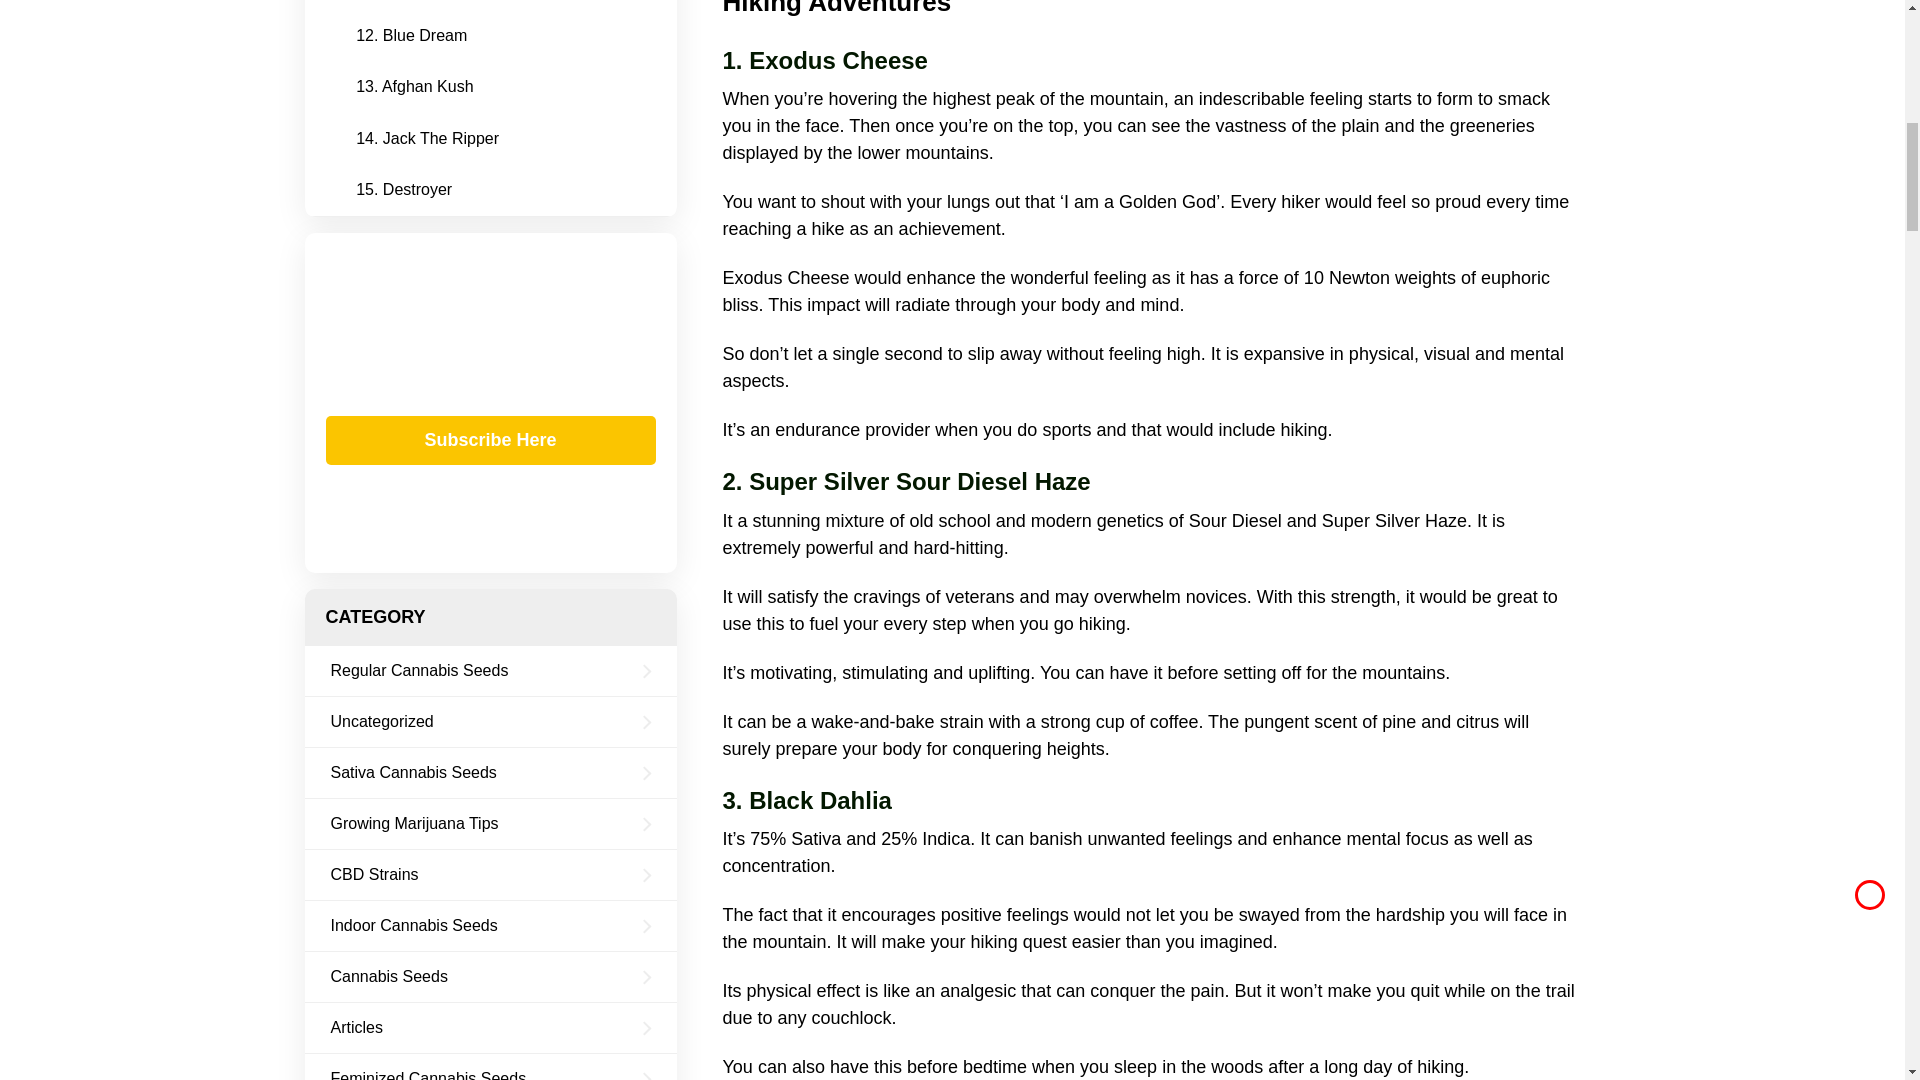 The image size is (1920, 1080). What do you see at coordinates (426, 4) in the screenshot?
I see `11. Orange Crush` at bounding box center [426, 4].